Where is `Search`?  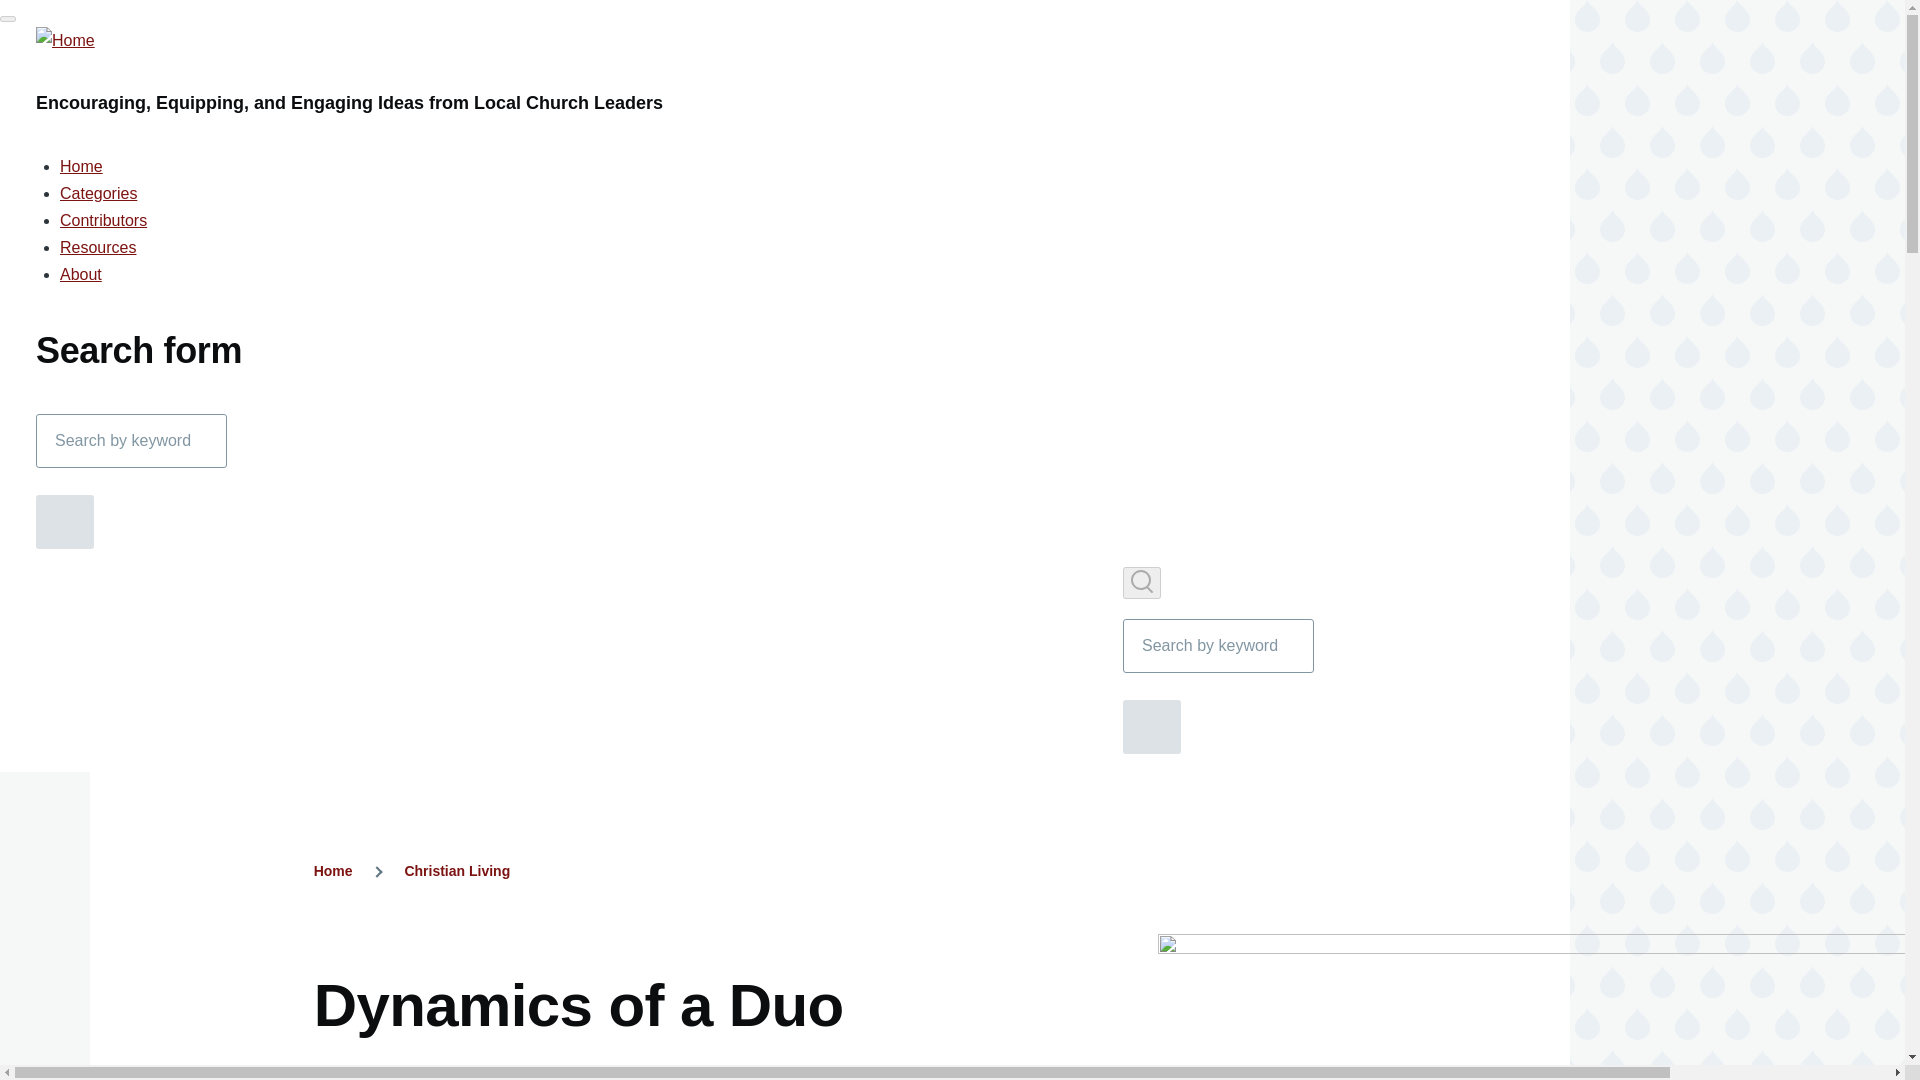 Search is located at coordinates (65, 521).